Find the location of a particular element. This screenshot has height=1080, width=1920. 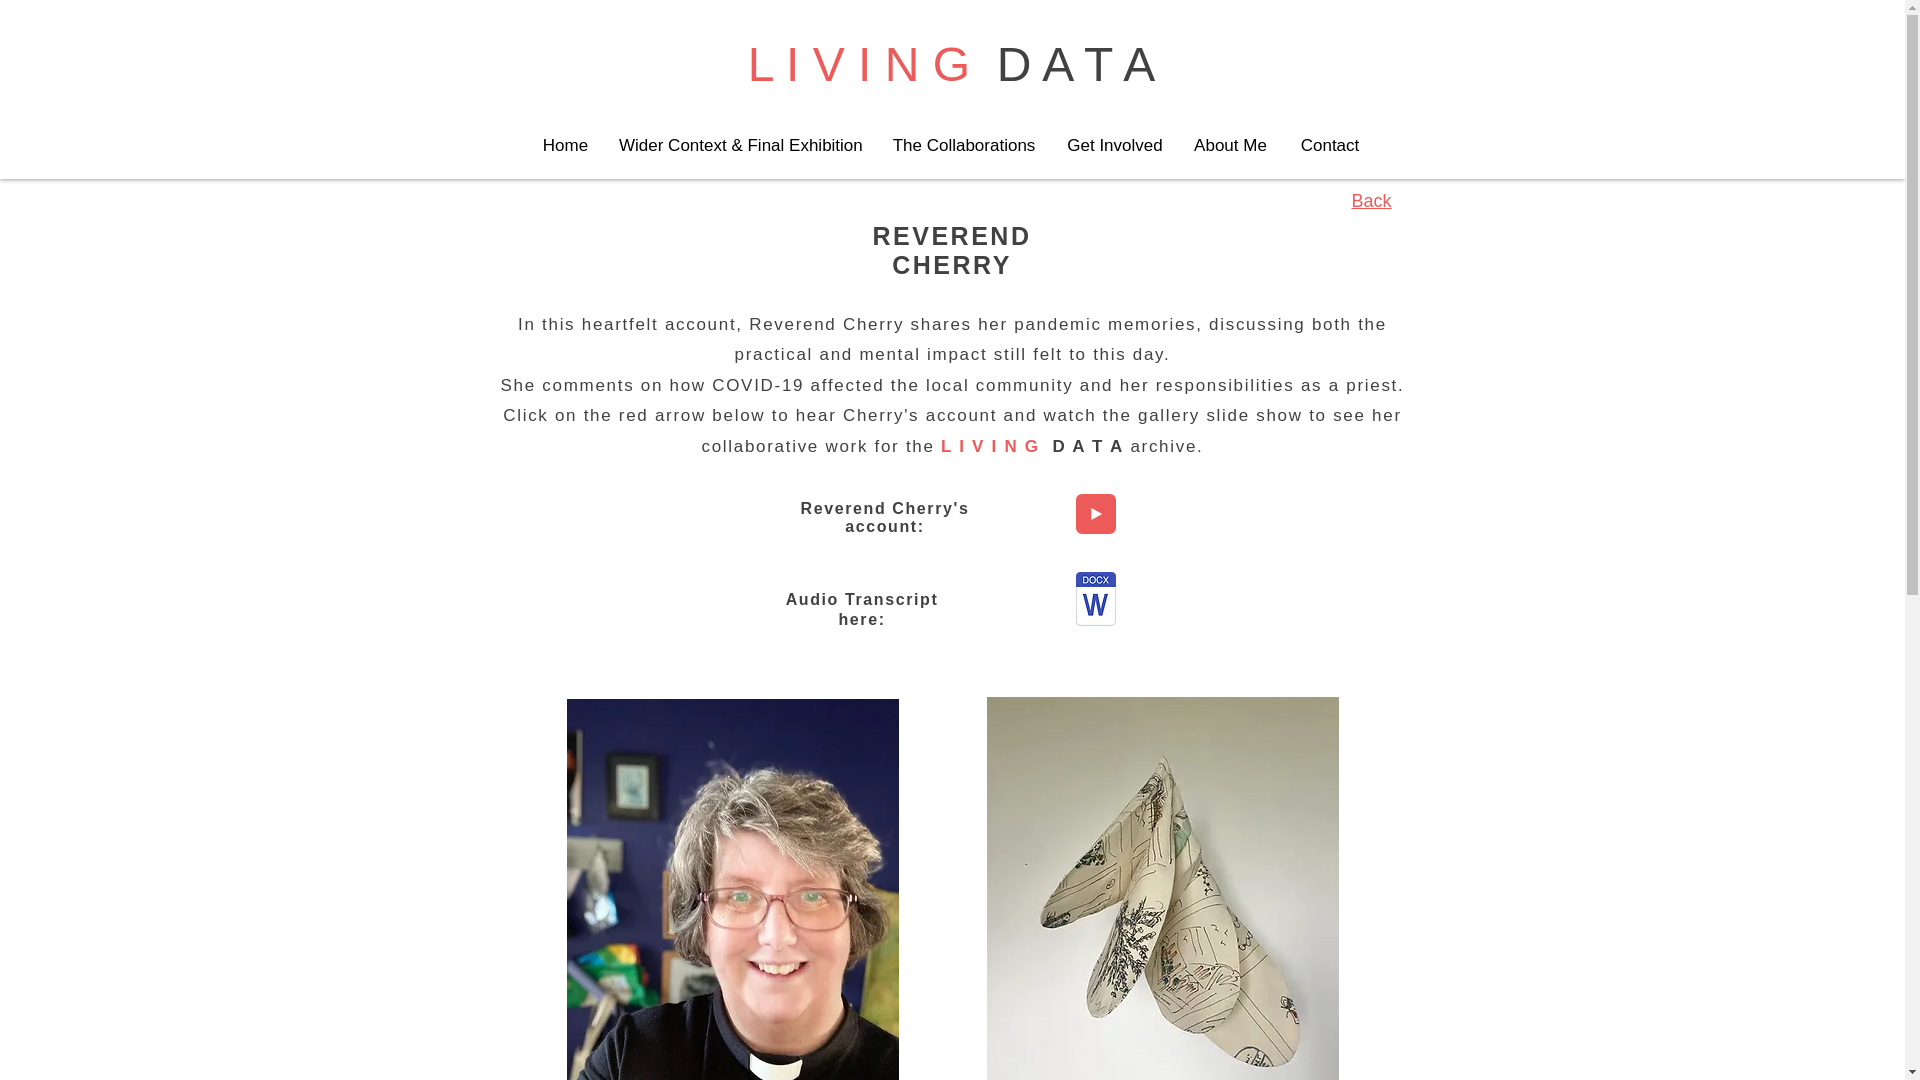

About Me is located at coordinates (1230, 144).